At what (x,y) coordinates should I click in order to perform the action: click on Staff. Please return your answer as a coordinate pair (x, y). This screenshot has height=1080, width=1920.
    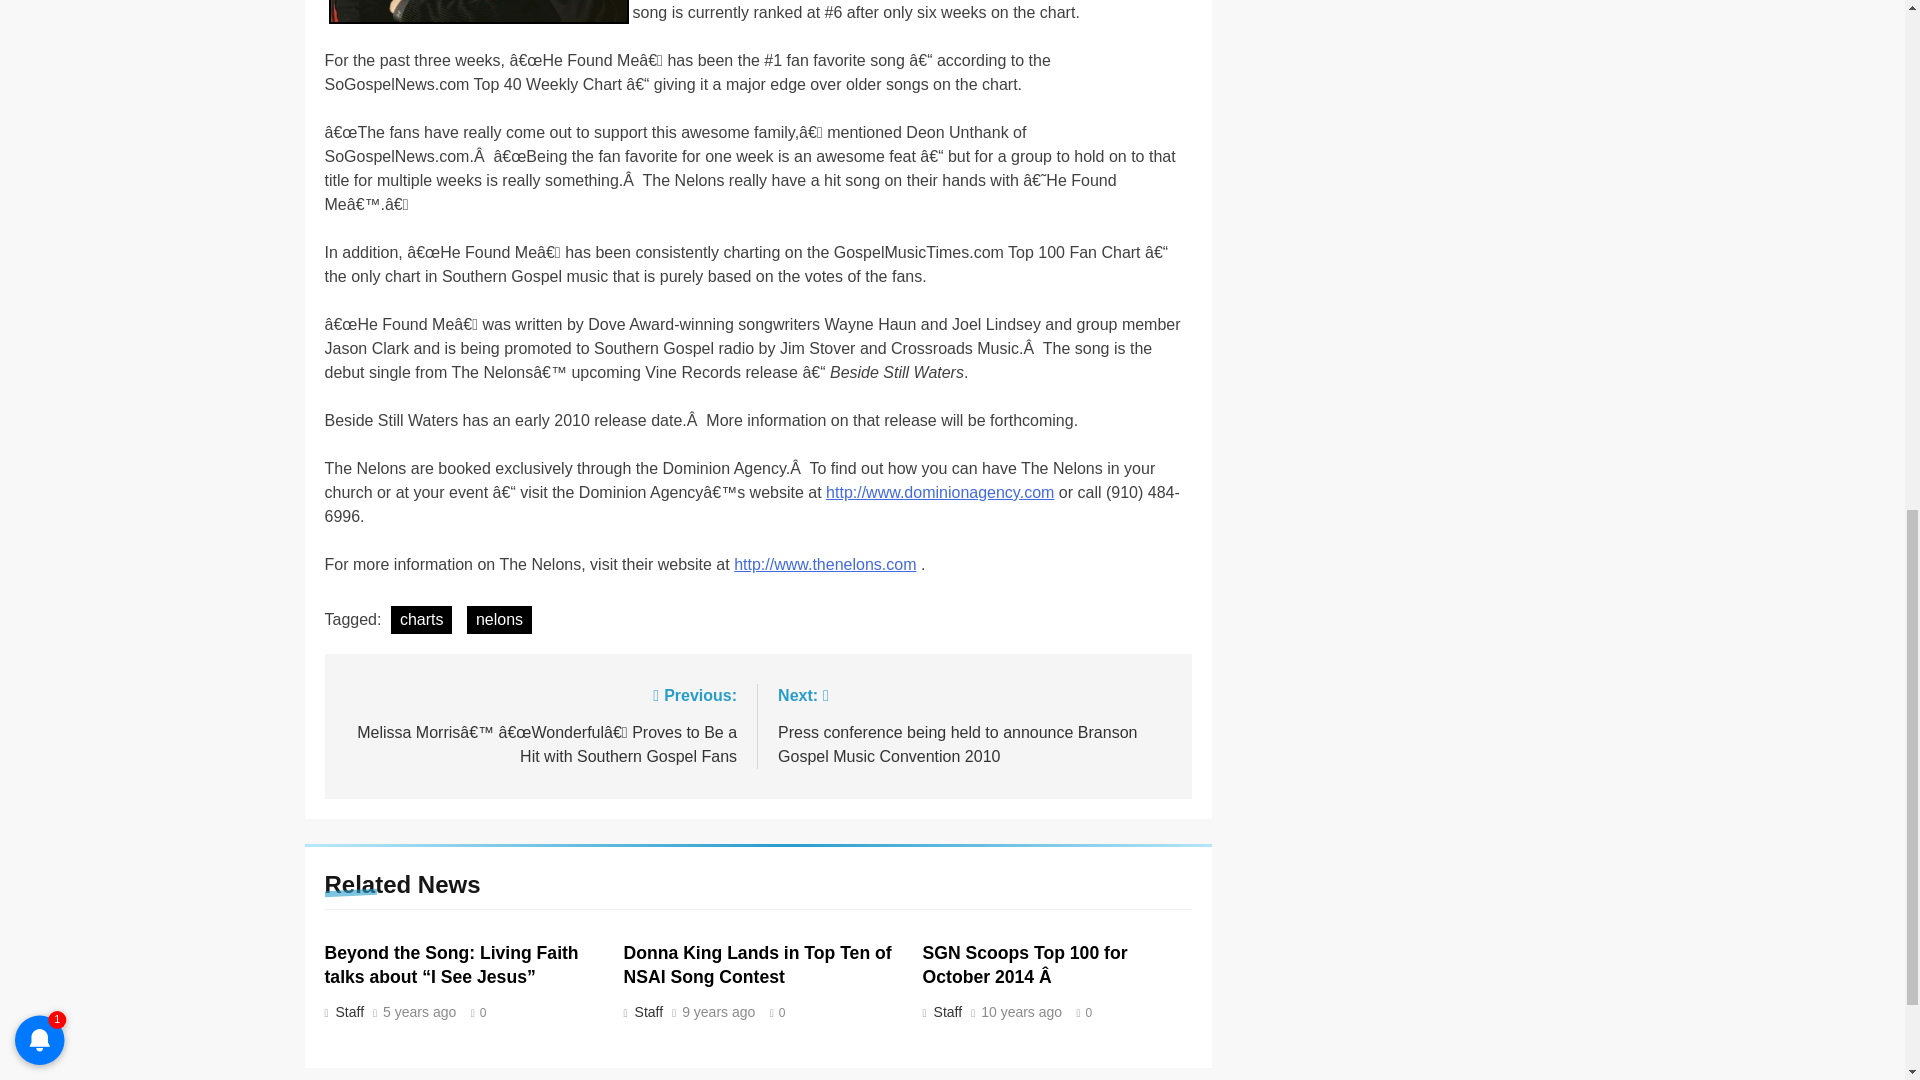
    Looking at the image, I should click on (347, 1012).